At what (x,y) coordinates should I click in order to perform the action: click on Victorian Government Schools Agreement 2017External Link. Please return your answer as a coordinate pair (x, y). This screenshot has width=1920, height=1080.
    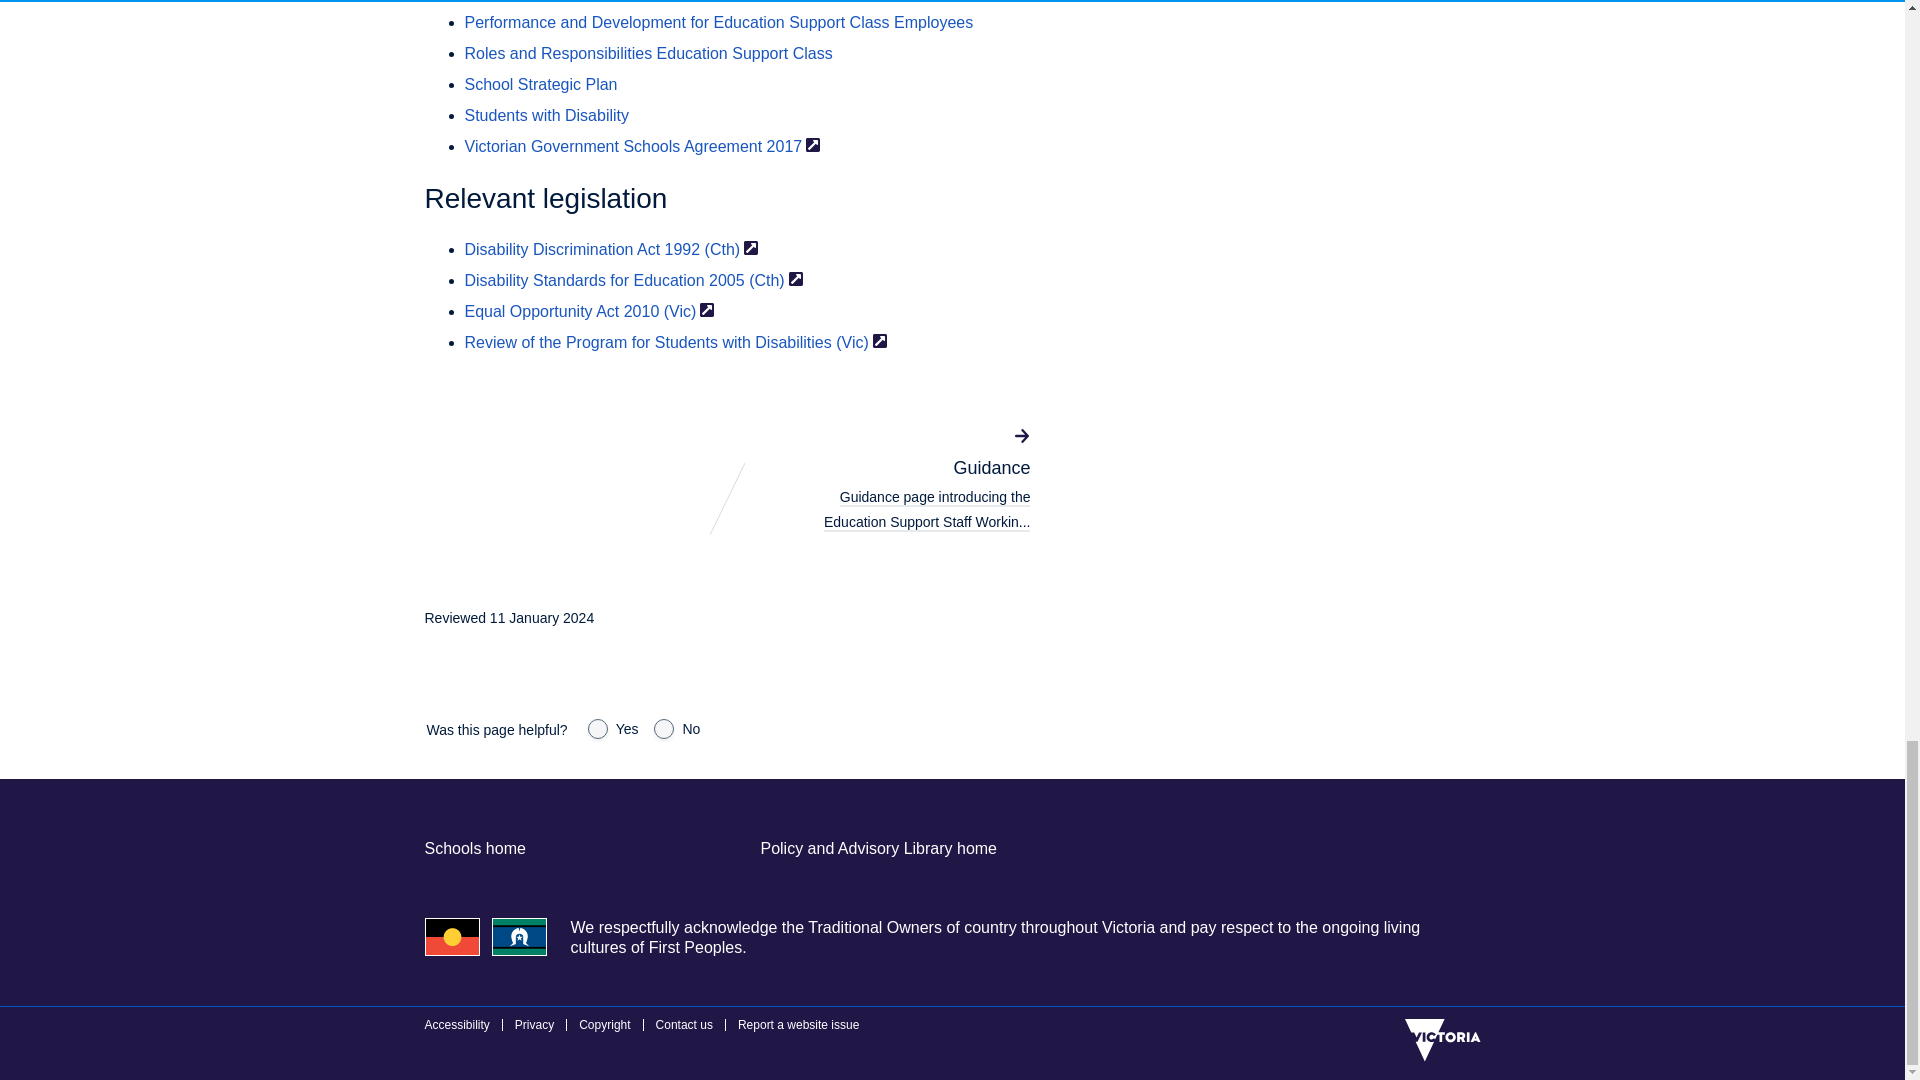
    Looking at the image, I should click on (642, 146).